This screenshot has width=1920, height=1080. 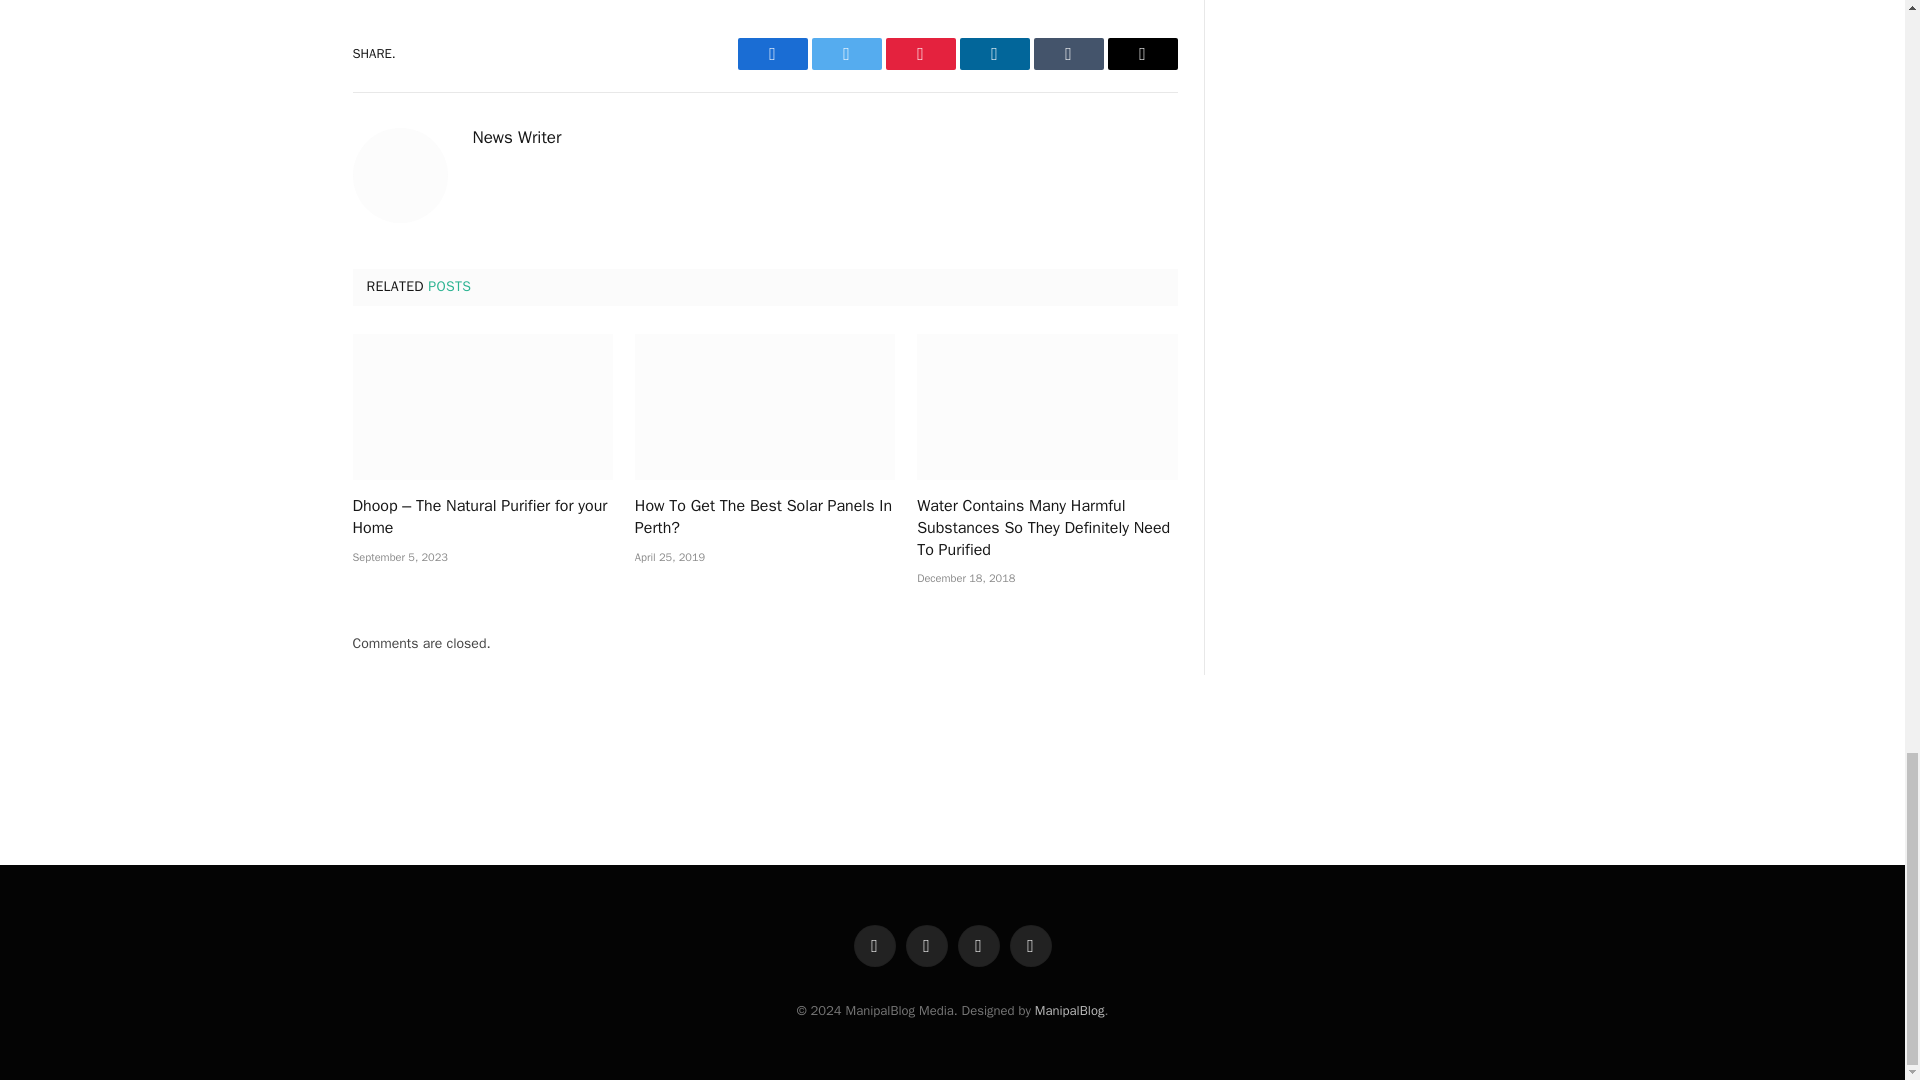 I want to click on Twitter, so click(x=846, y=54).